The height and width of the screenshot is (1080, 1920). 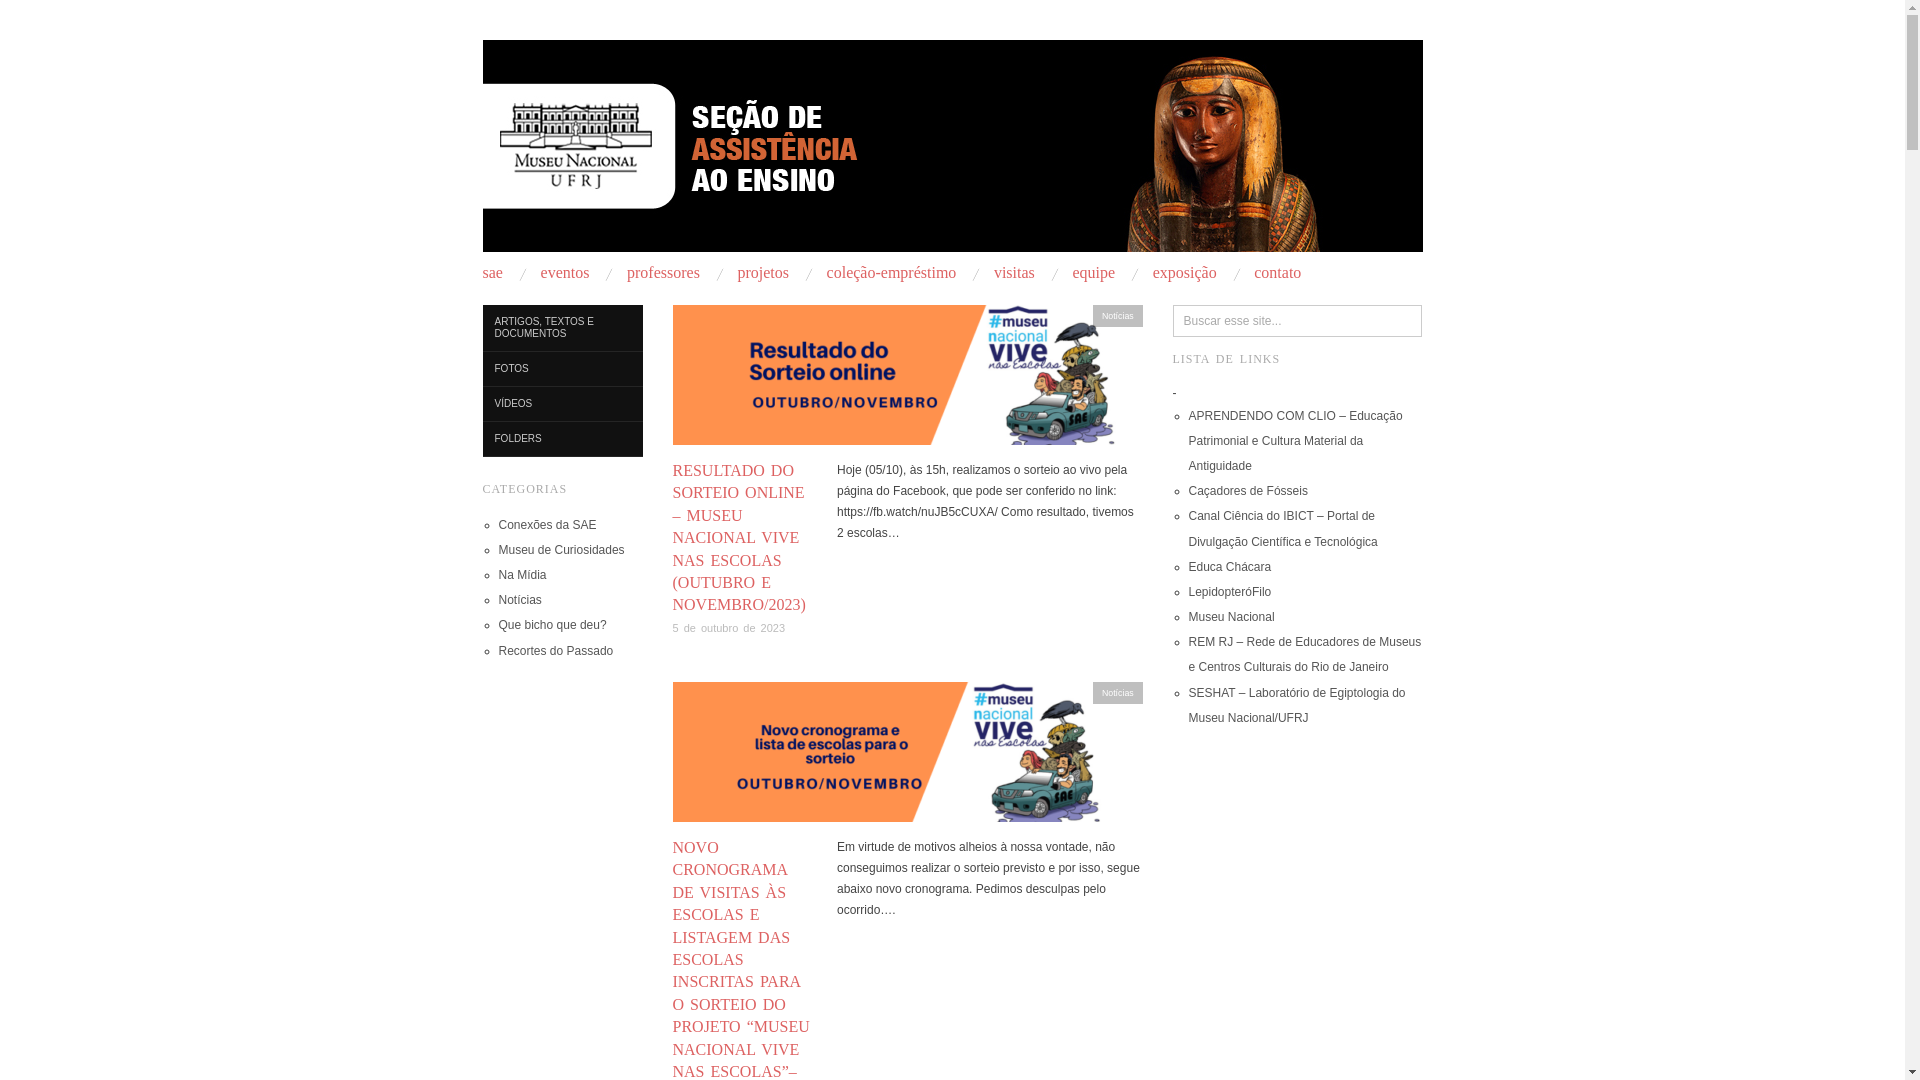 I want to click on eventos, so click(x=566, y=273).